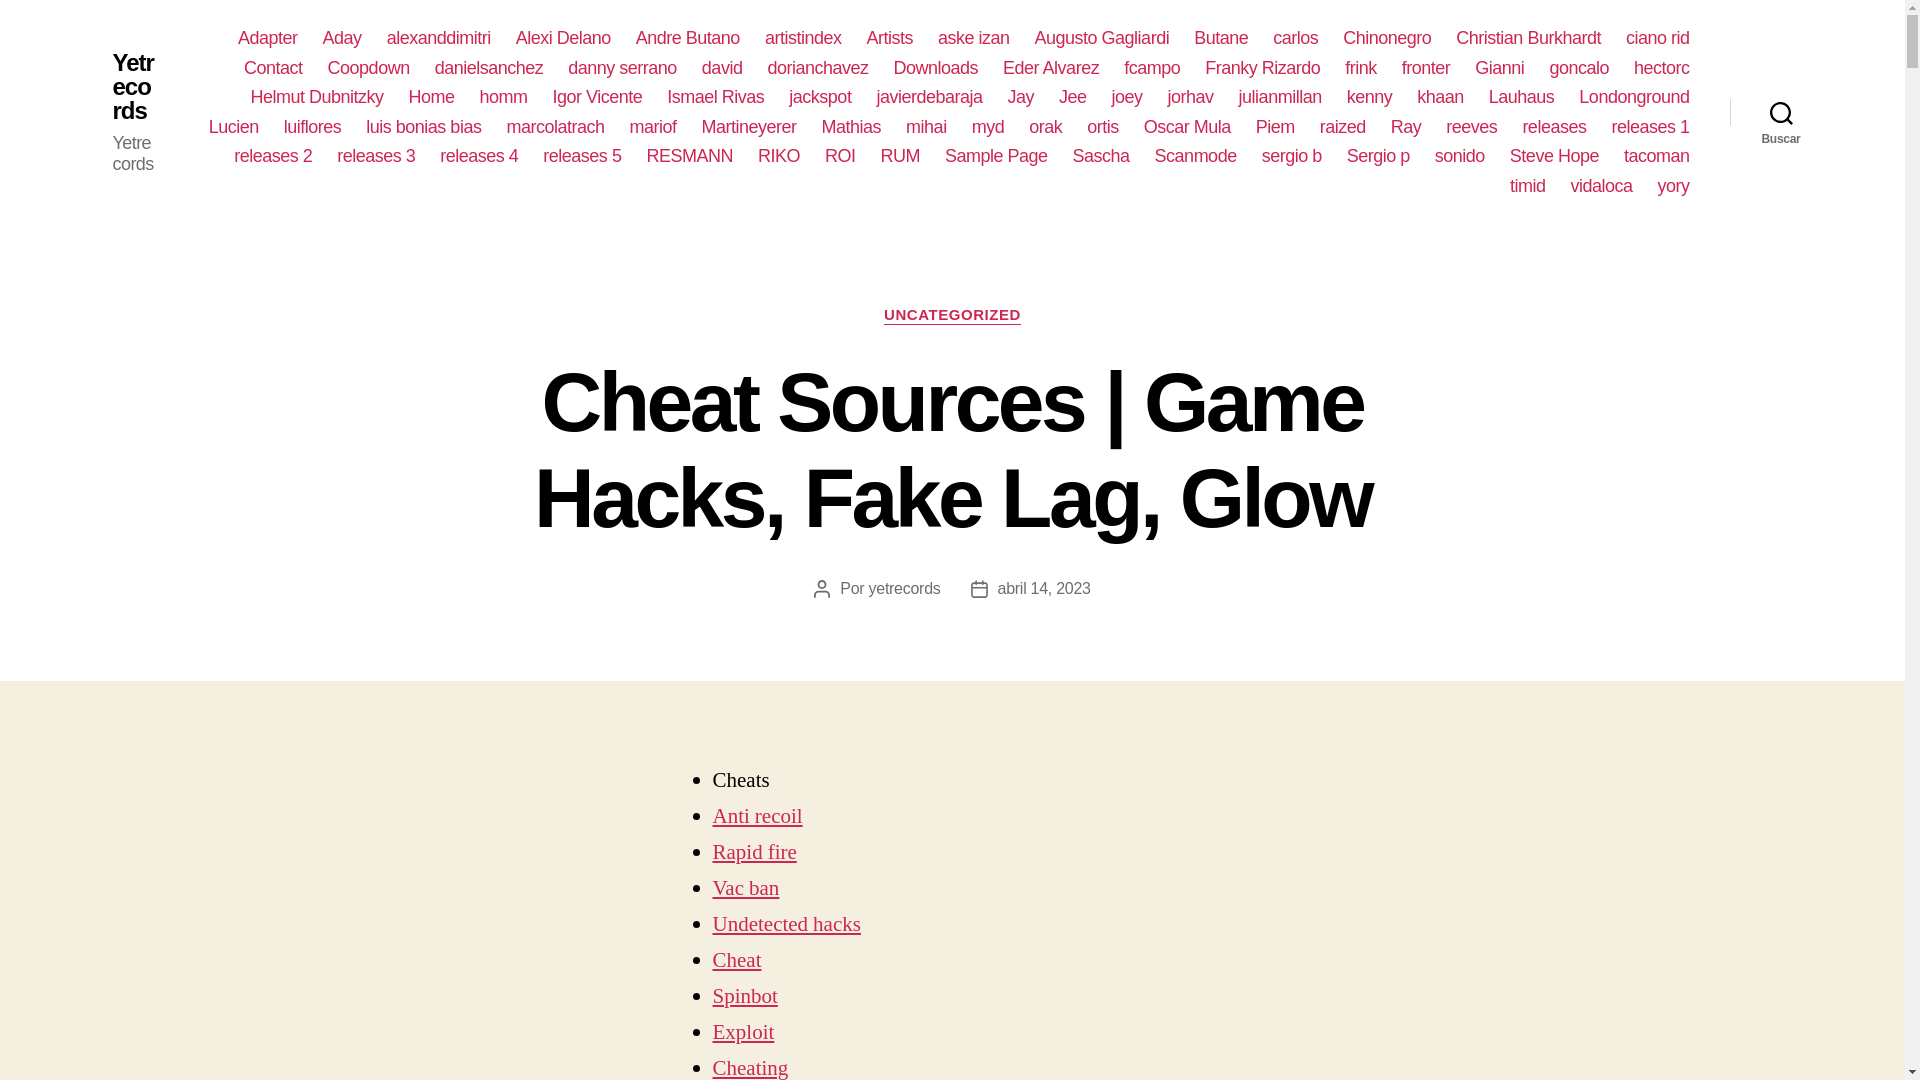  What do you see at coordinates (1360, 68) in the screenshot?
I see `frink` at bounding box center [1360, 68].